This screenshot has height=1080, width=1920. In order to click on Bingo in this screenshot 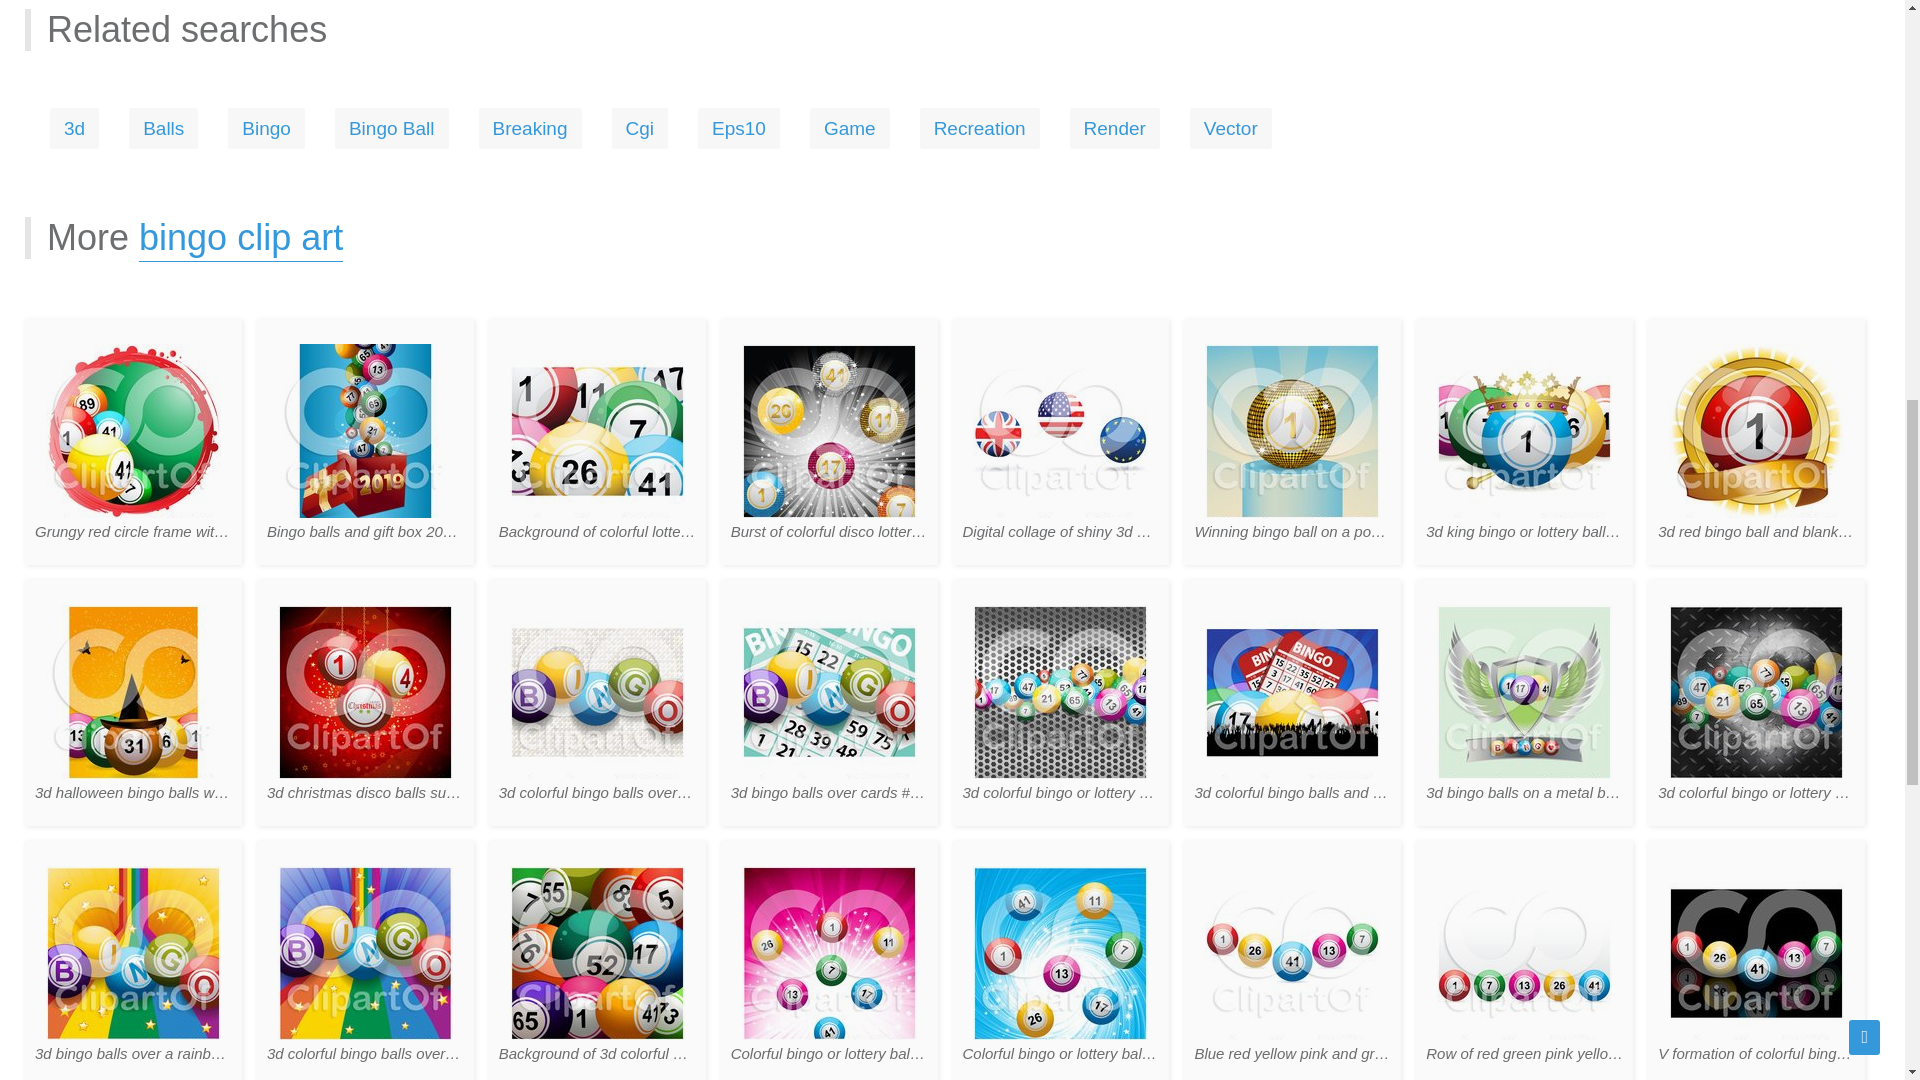, I will do `click(266, 128)`.